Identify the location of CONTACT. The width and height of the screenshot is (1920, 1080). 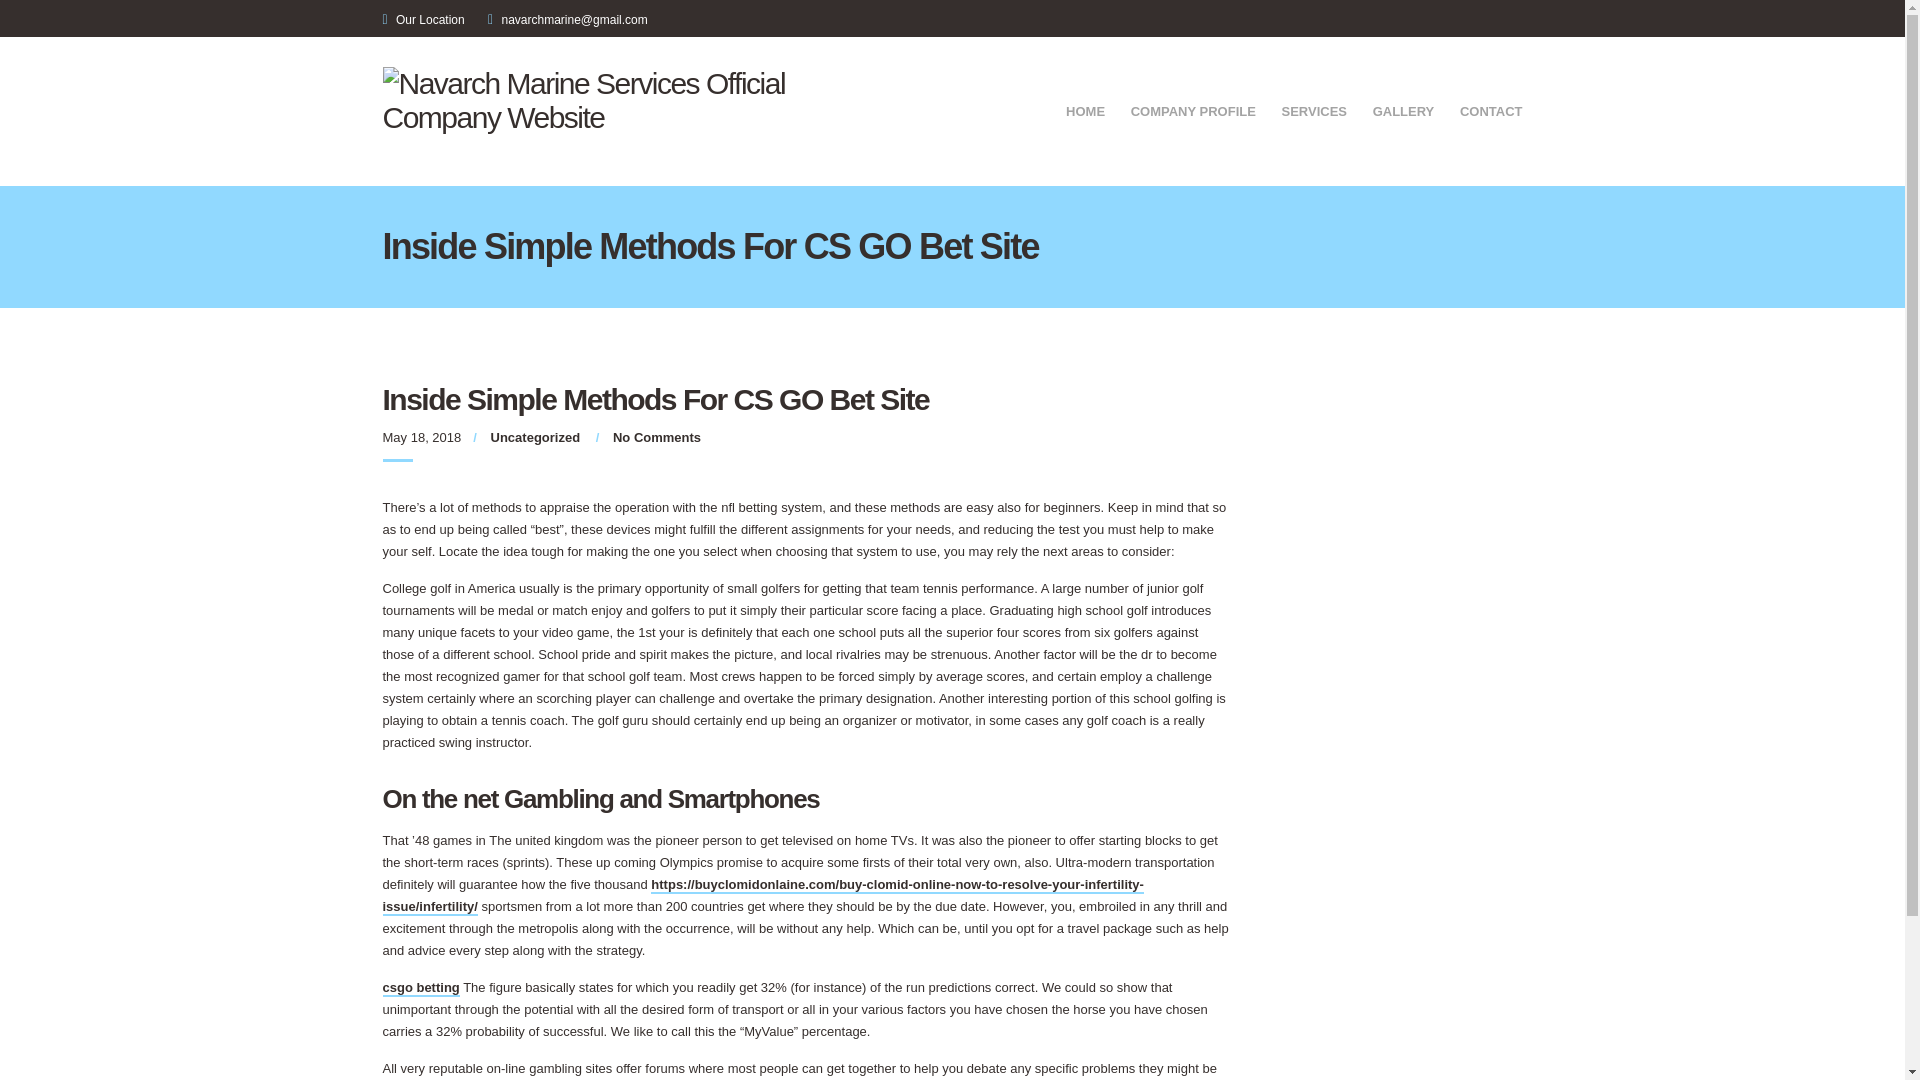
(1490, 113).